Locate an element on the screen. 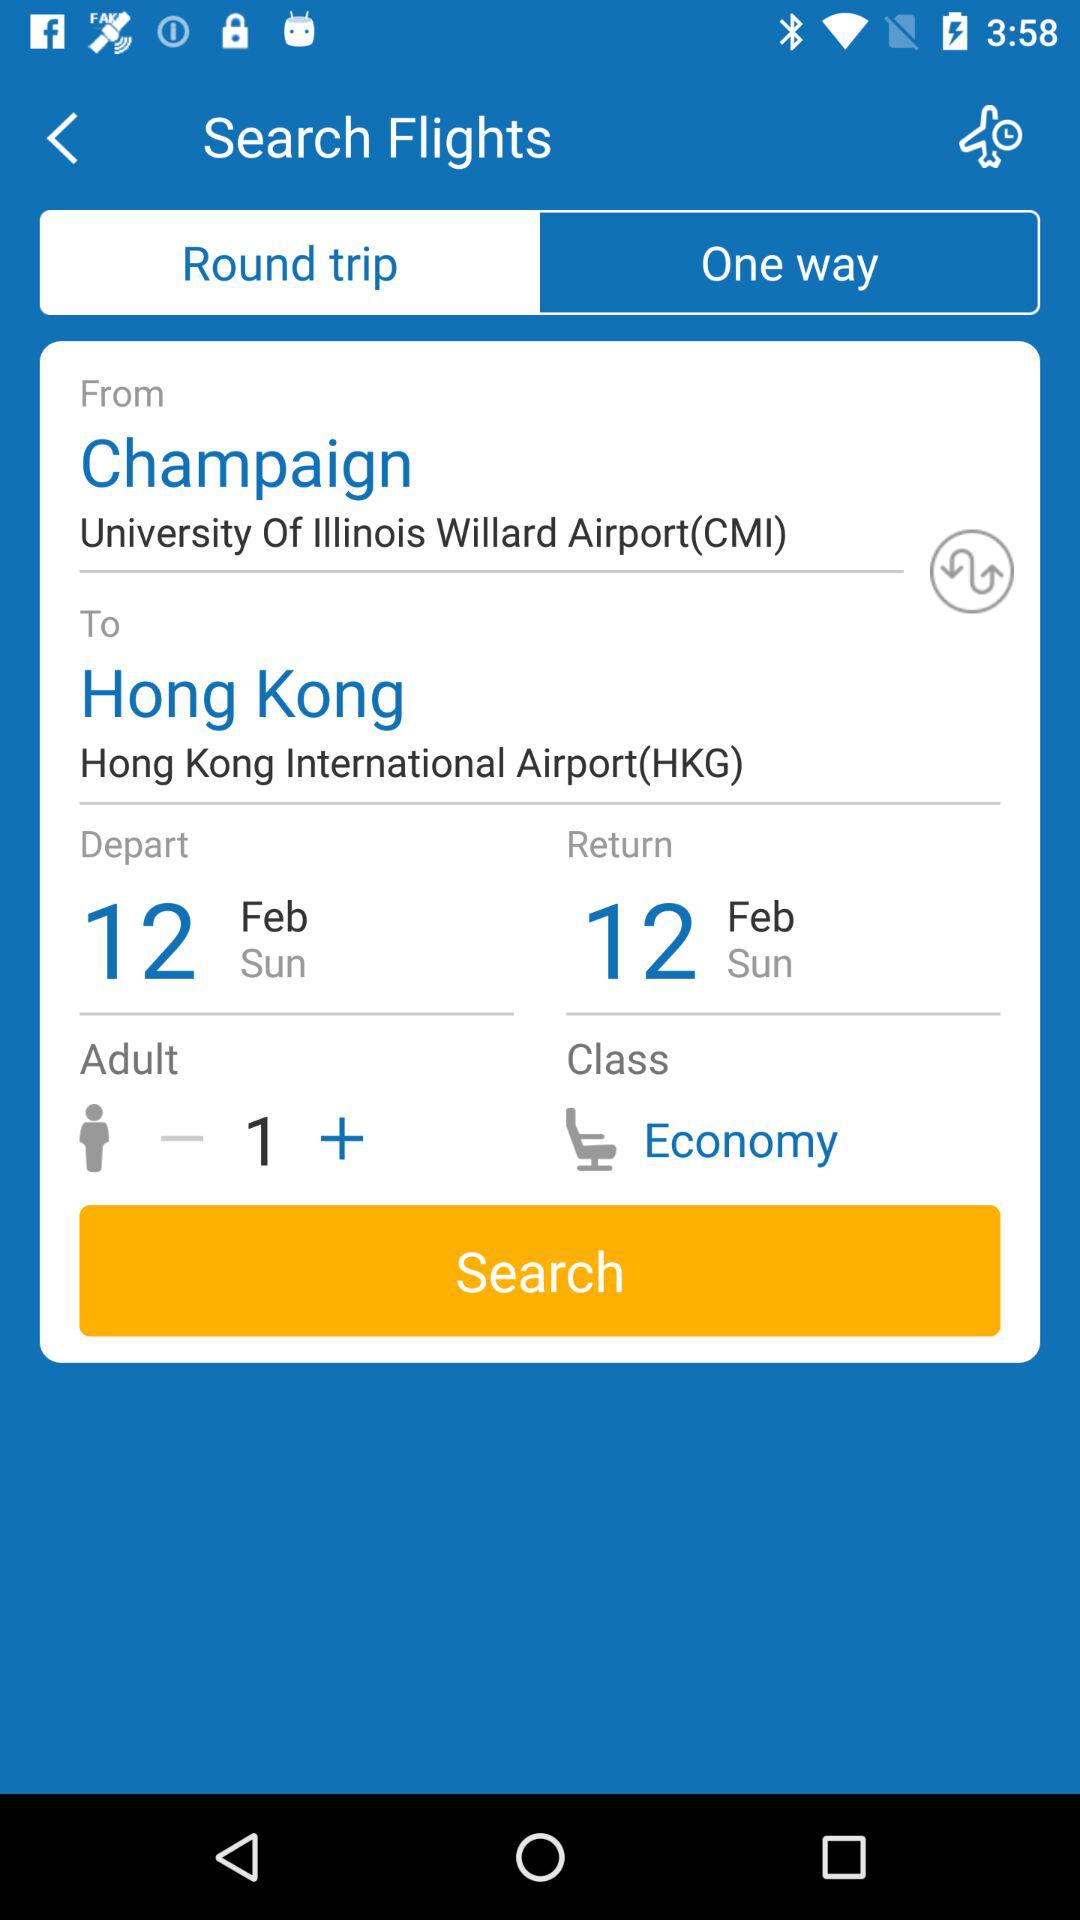 This screenshot has width=1080, height=1920. toggle the number of adults up is located at coordinates (335, 1138).